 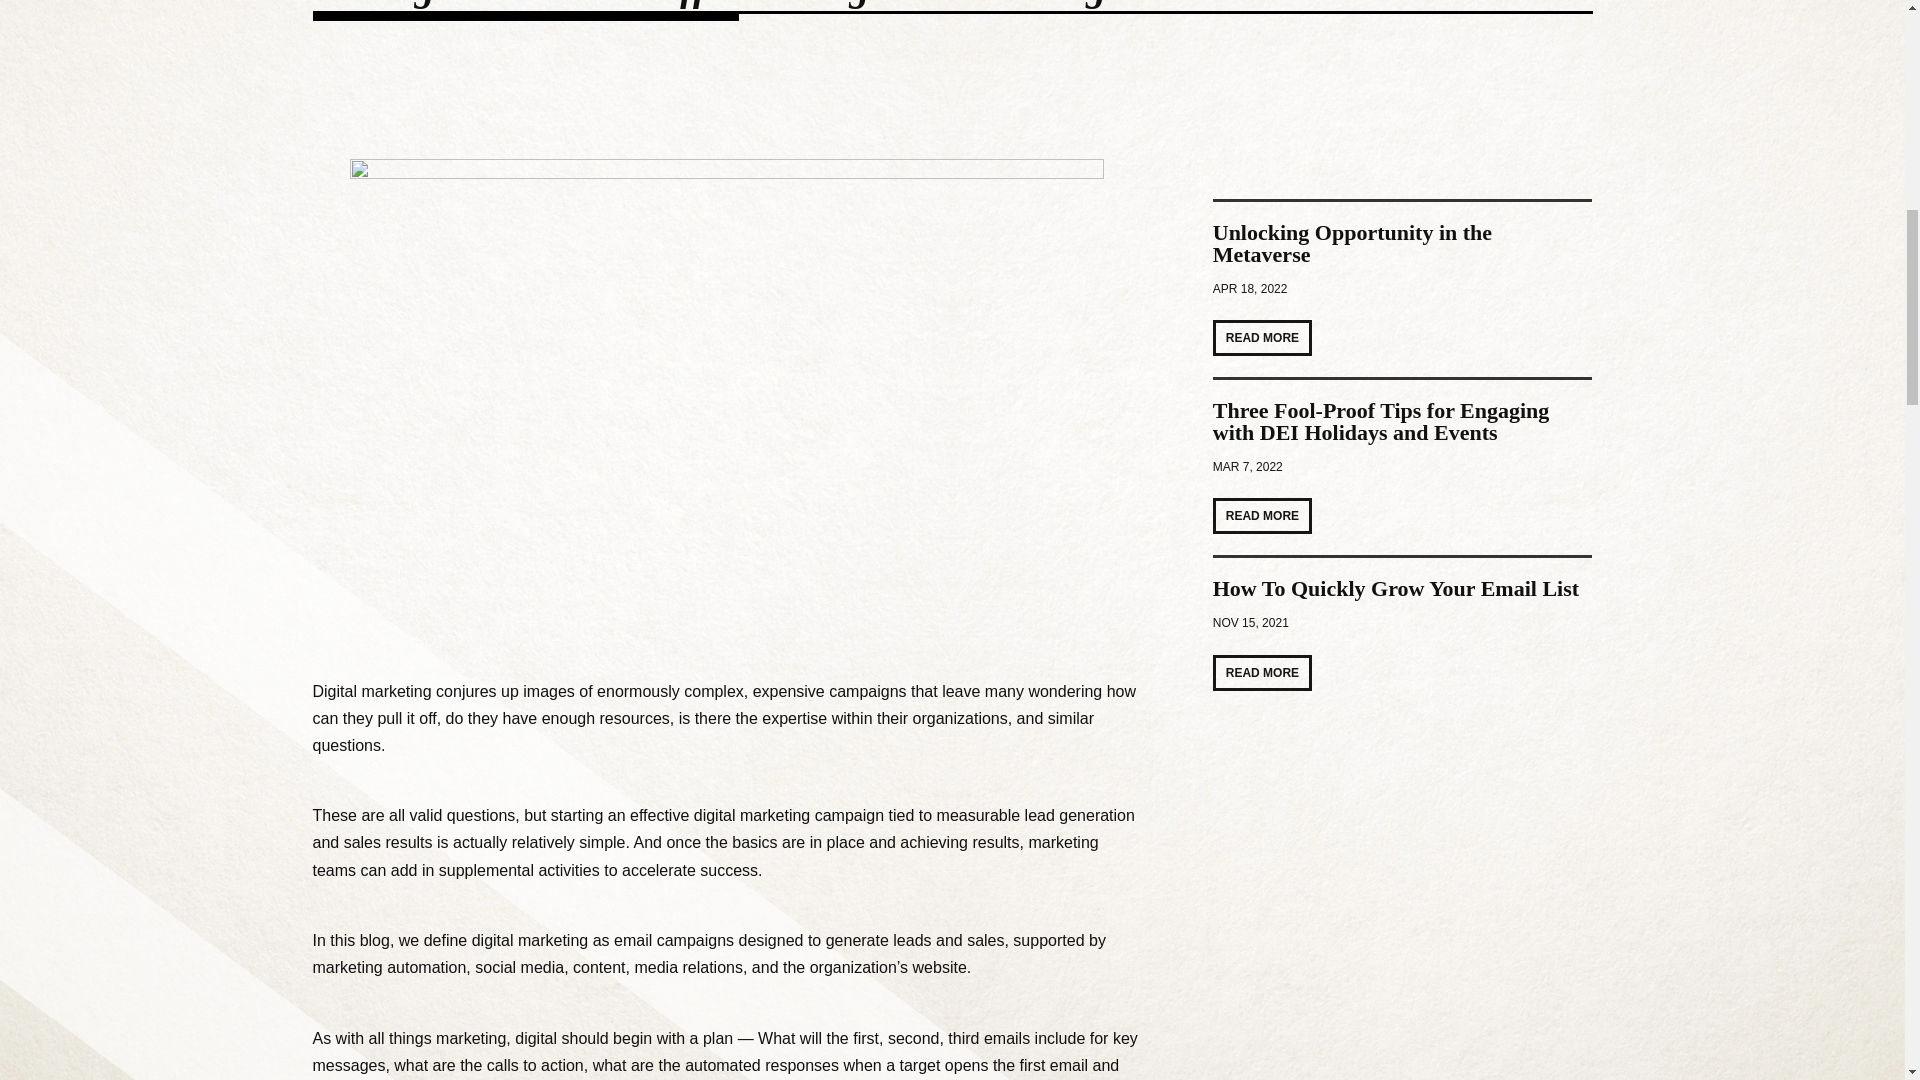 I want to click on How To Quickly Grow Your Email List, so click(x=1396, y=588).